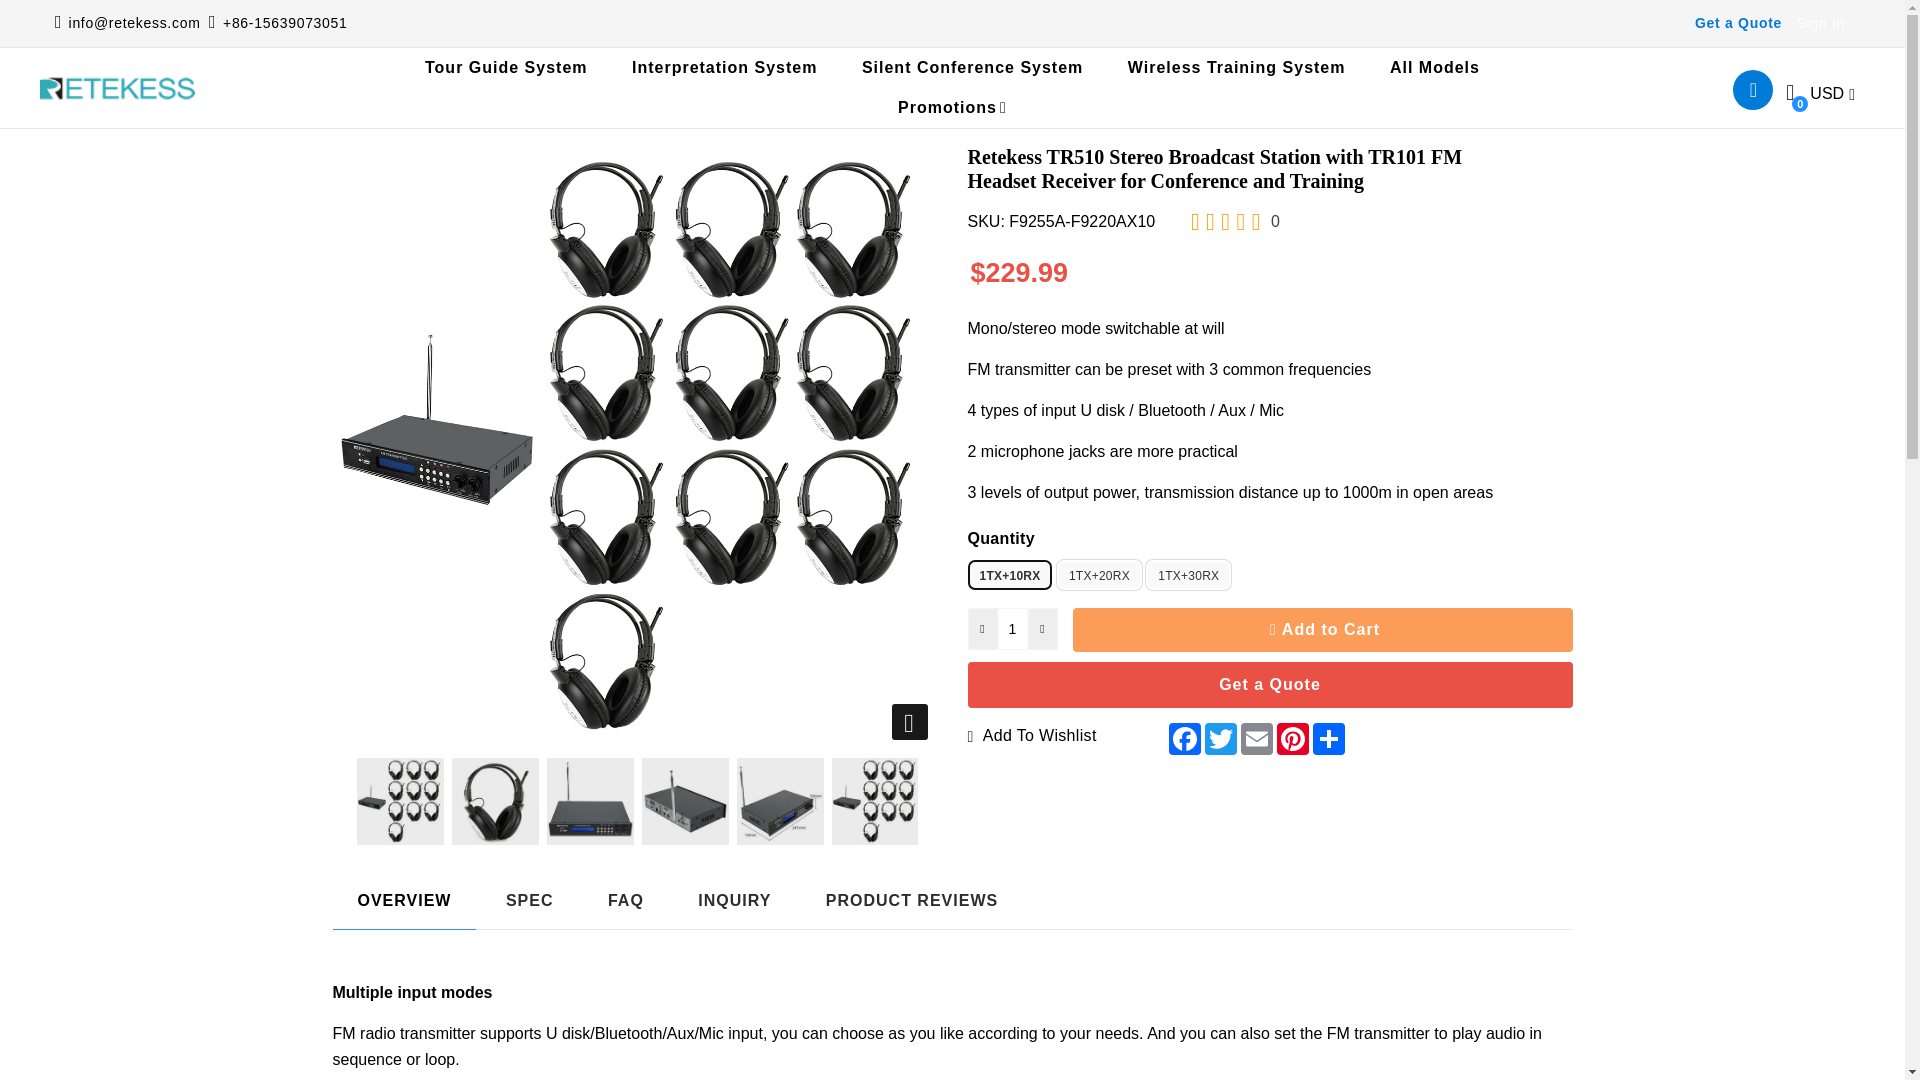 The width and height of the screenshot is (1920, 1080). What do you see at coordinates (1434, 67) in the screenshot?
I see `All Models` at bounding box center [1434, 67].